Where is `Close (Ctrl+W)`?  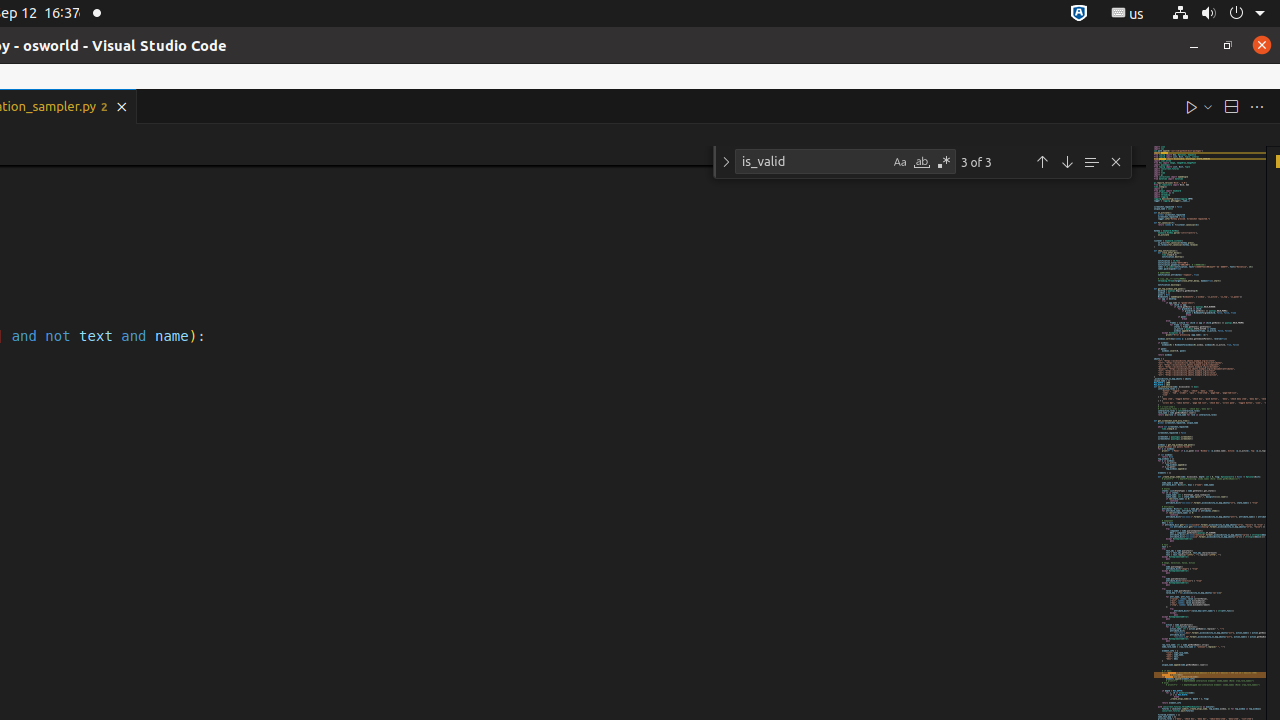
Close (Ctrl+W) is located at coordinates (122, 106).